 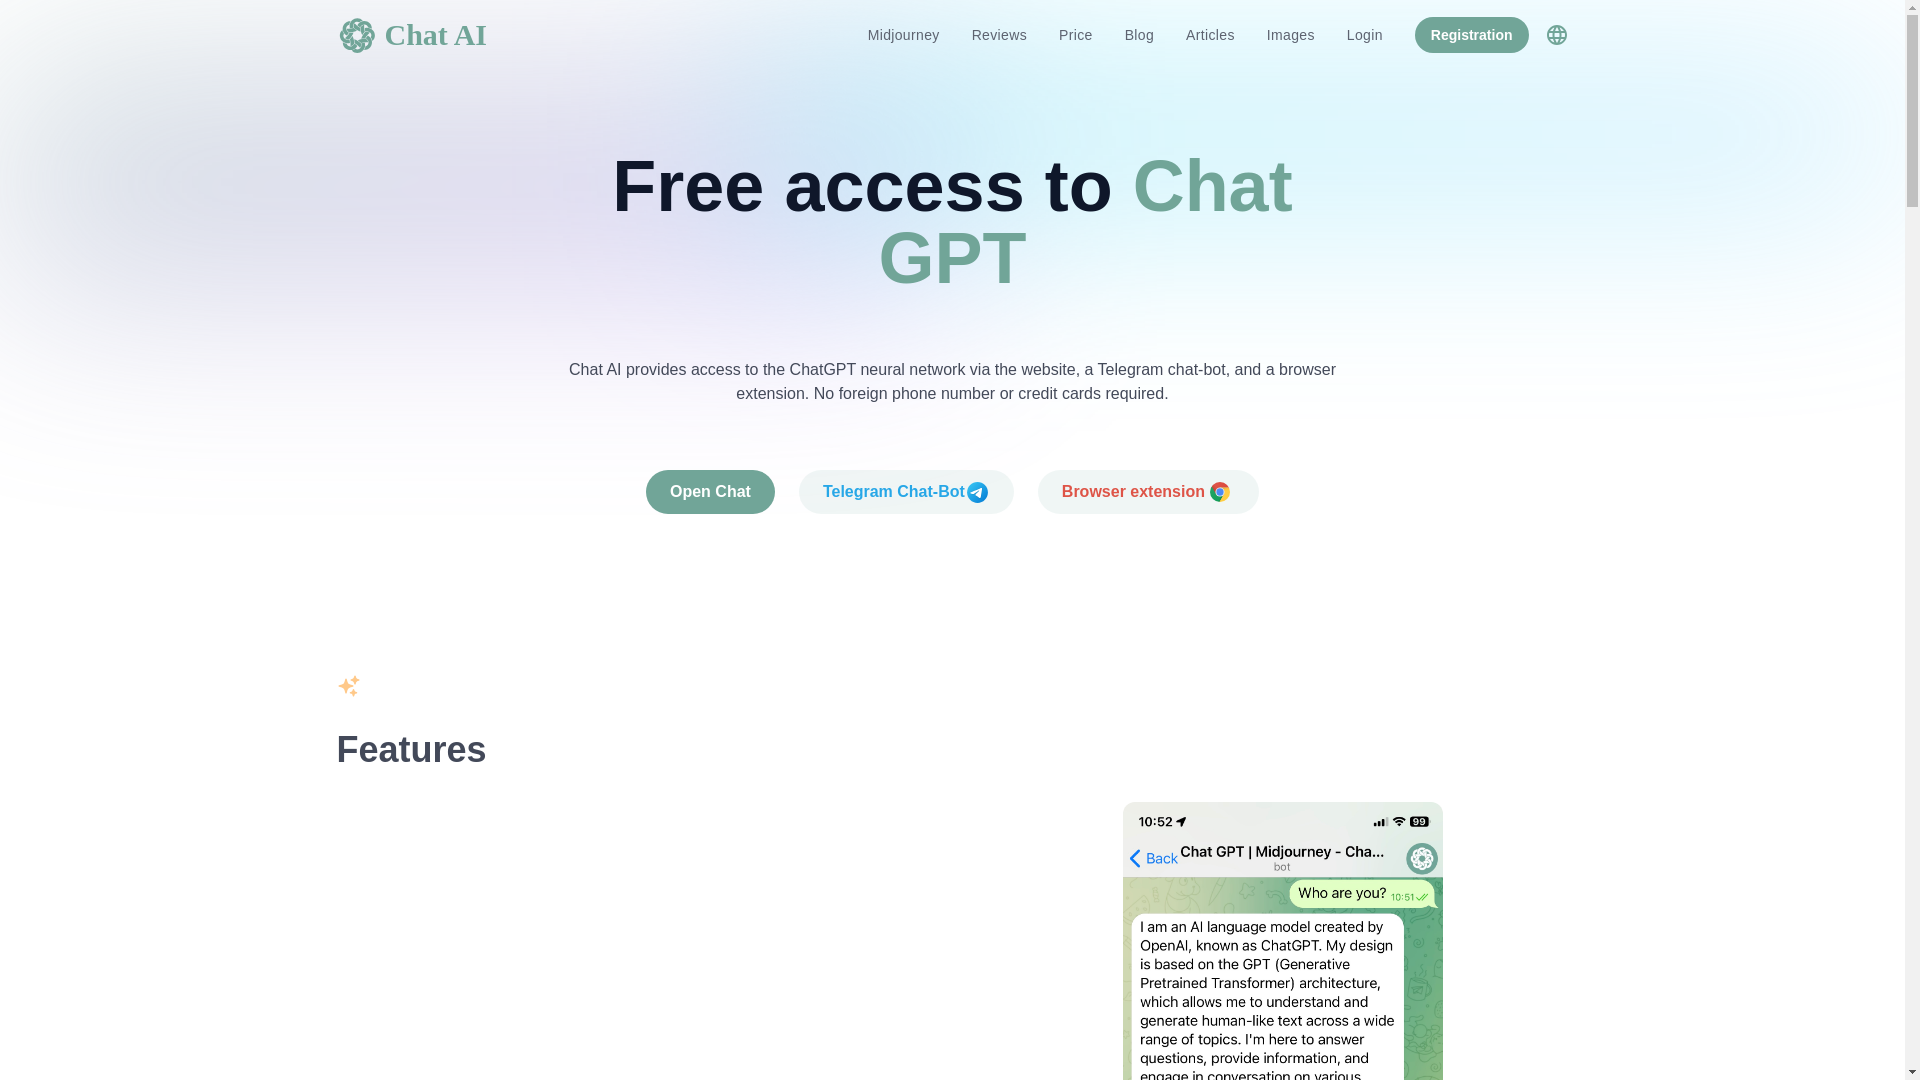 I want to click on Chat AI, so click(x=412, y=35).